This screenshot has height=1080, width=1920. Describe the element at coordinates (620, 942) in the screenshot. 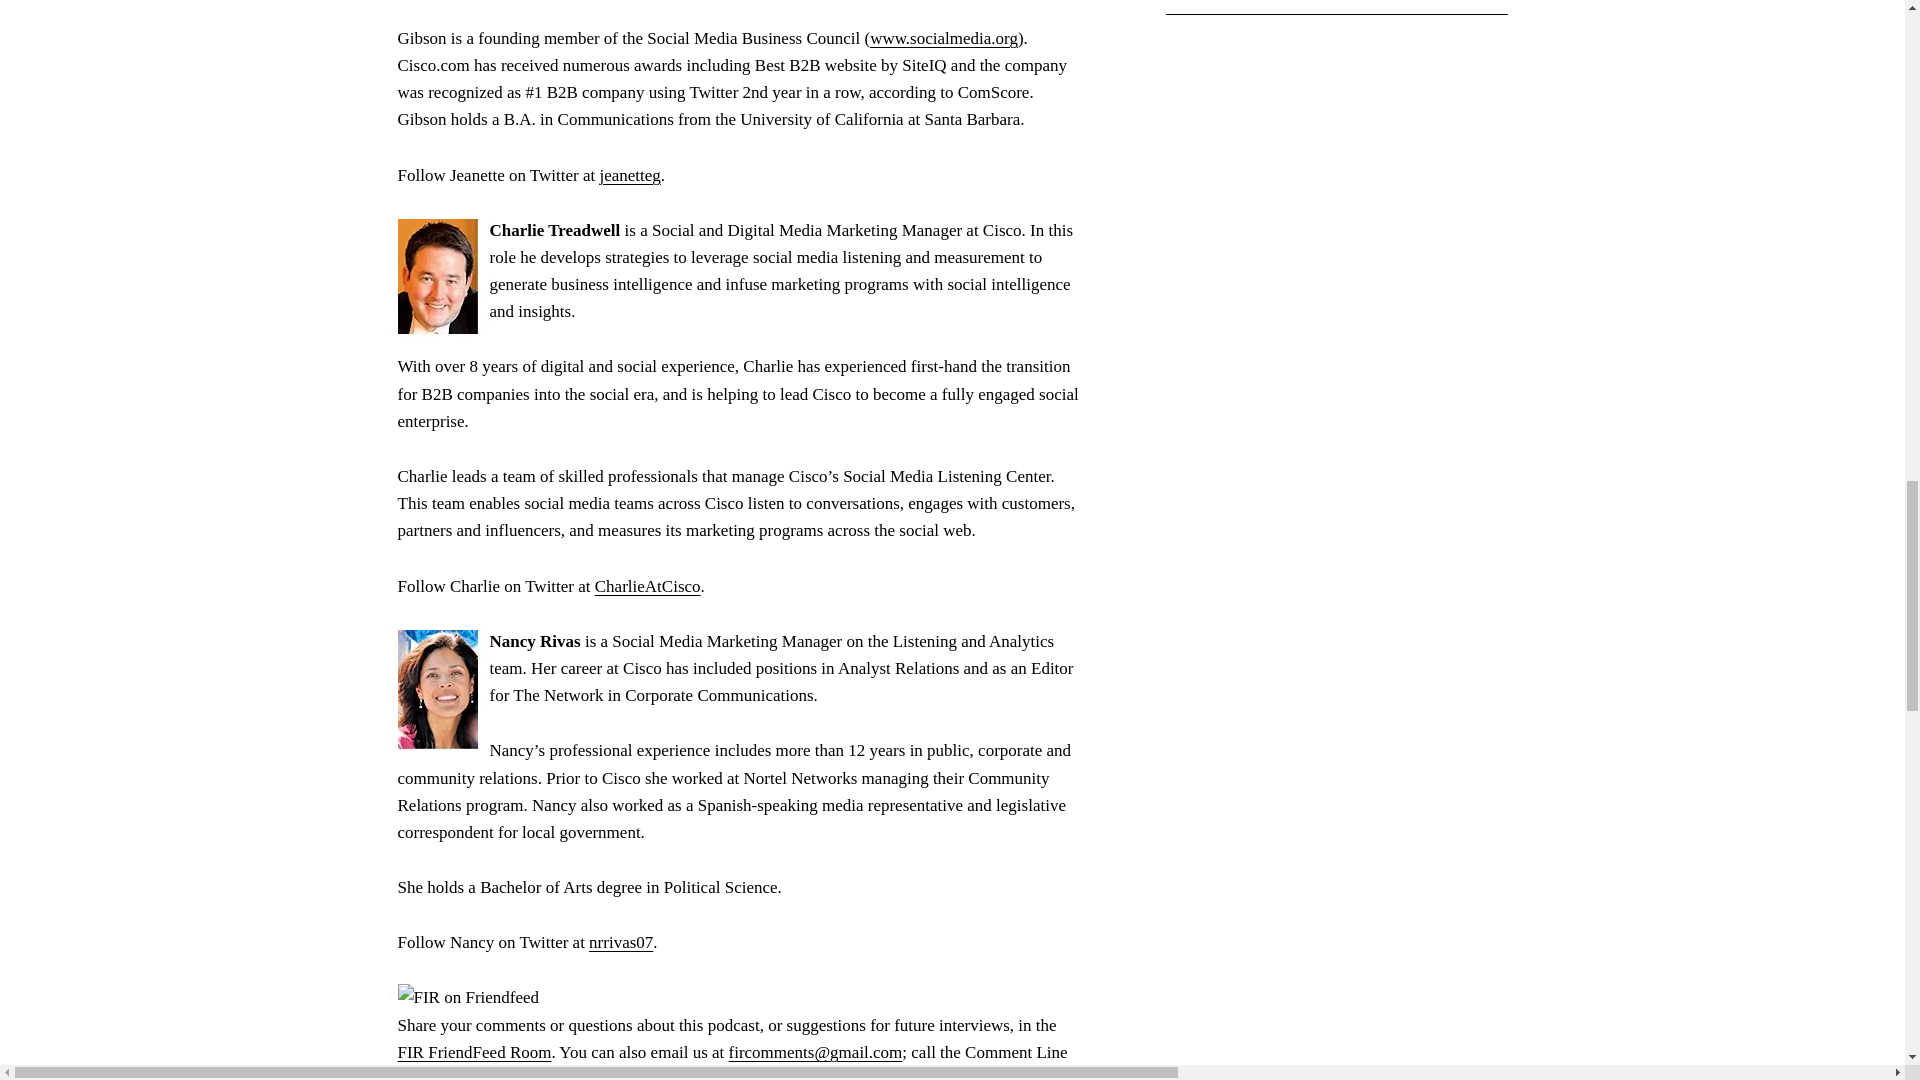

I see `nrrivas07` at that location.